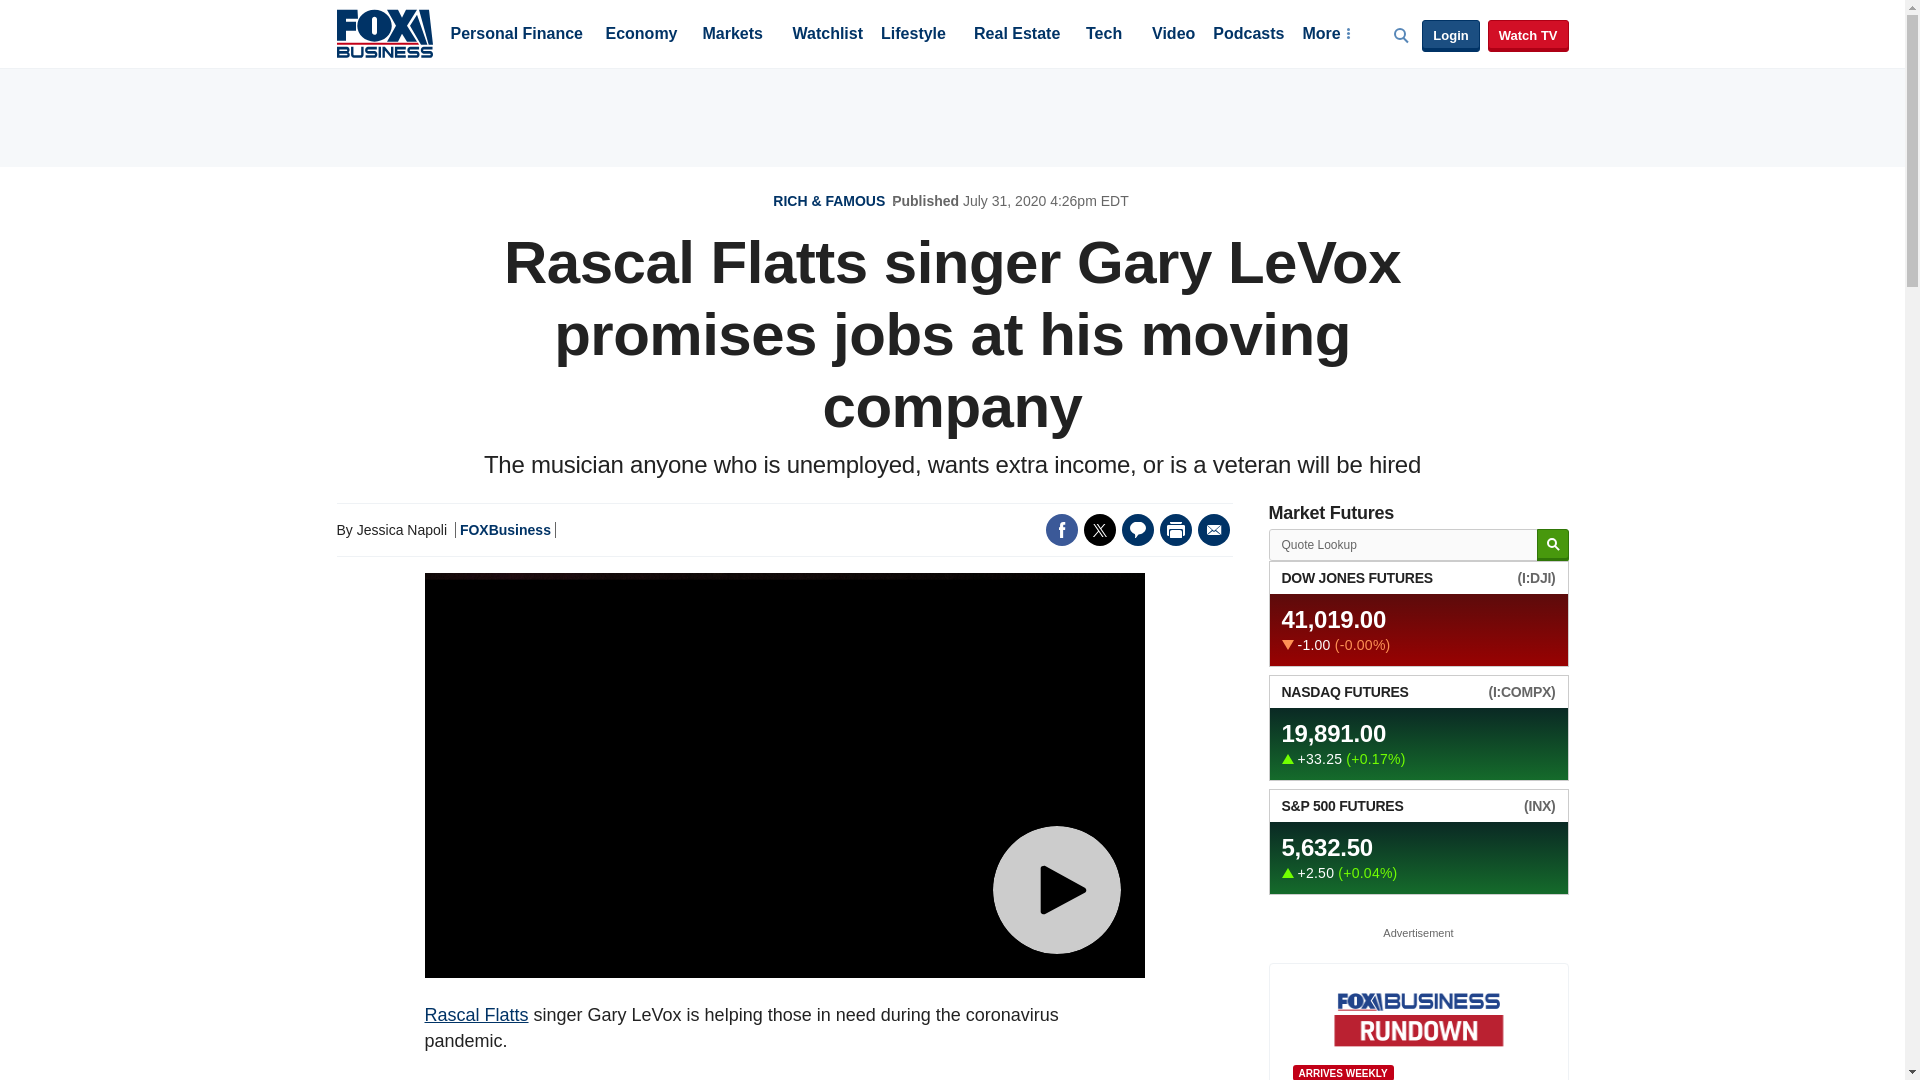  What do you see at coordinates (732, 35) in the screenshot?
I see `Markets` at bounding box center [732, 35].